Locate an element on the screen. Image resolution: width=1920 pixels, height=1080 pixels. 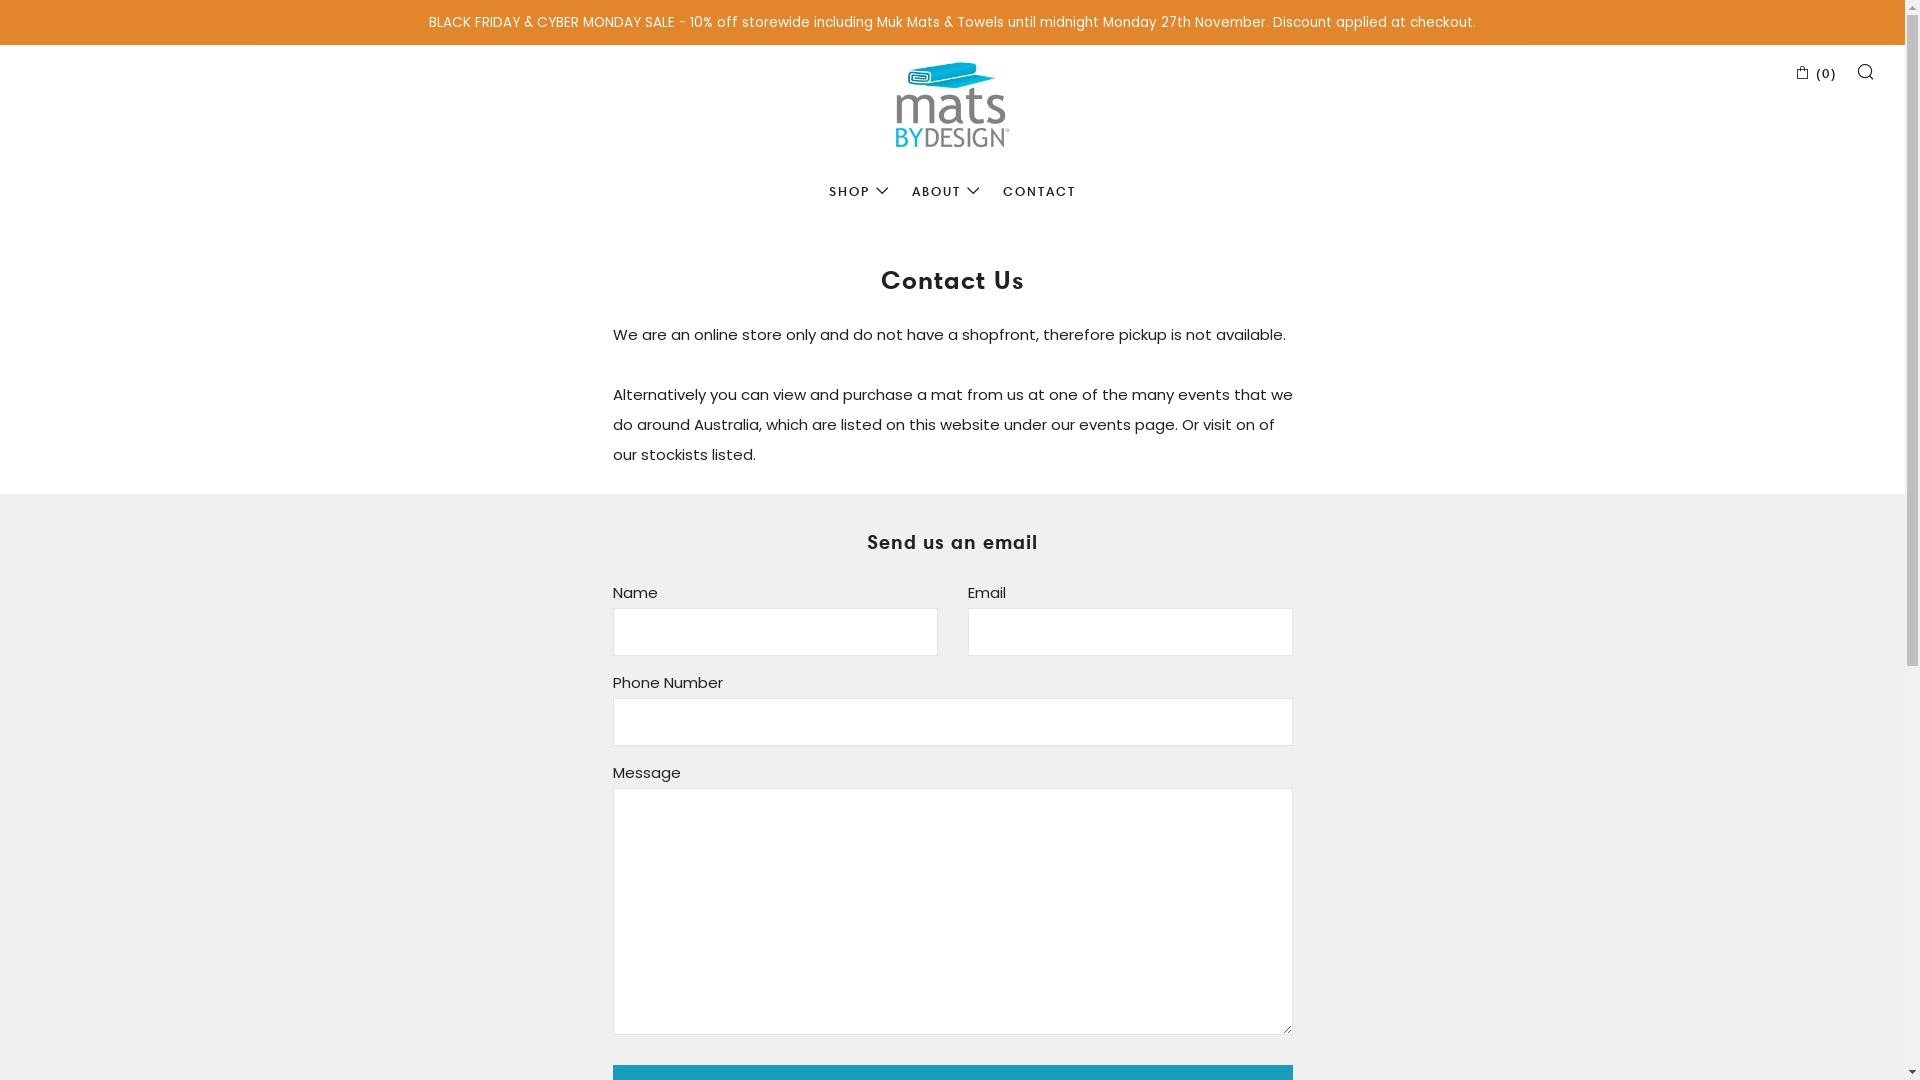
CART
(0) is located at coordinates (1816, 73).